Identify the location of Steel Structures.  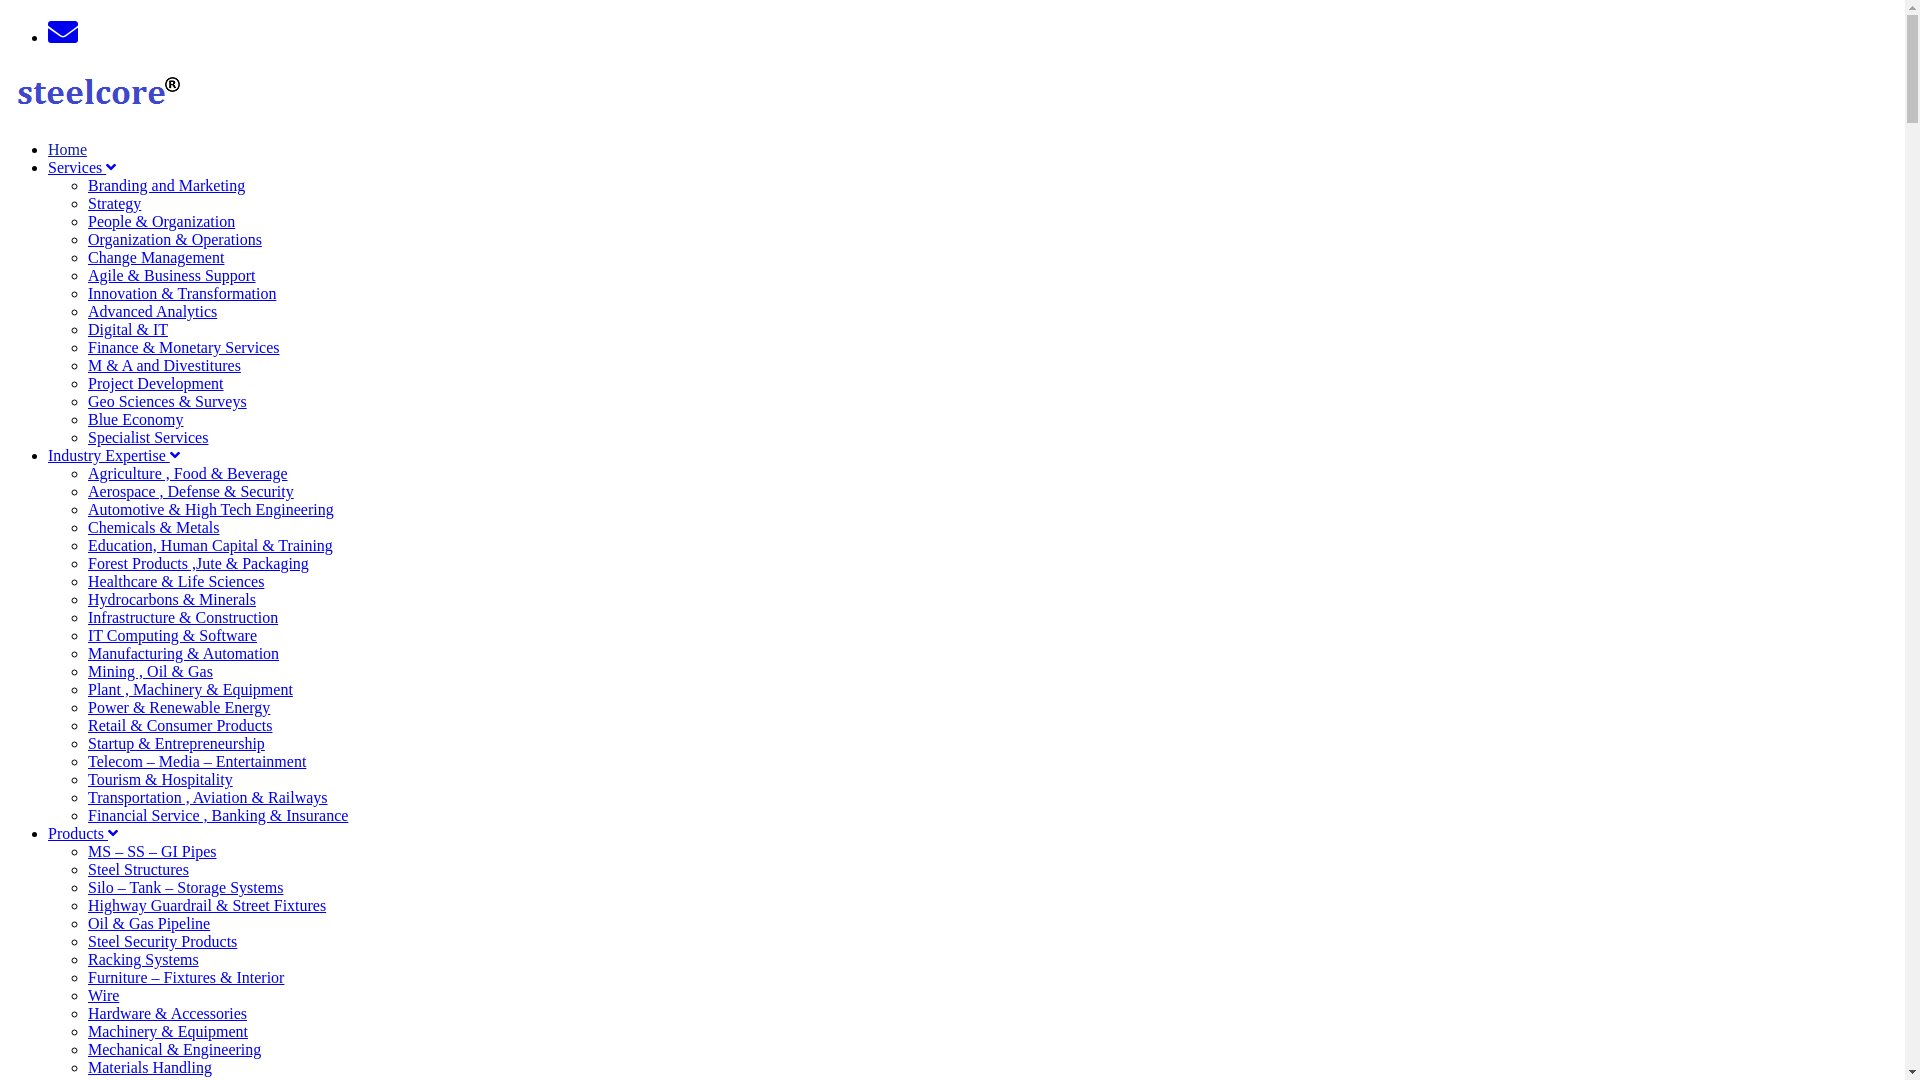
(138, 870).